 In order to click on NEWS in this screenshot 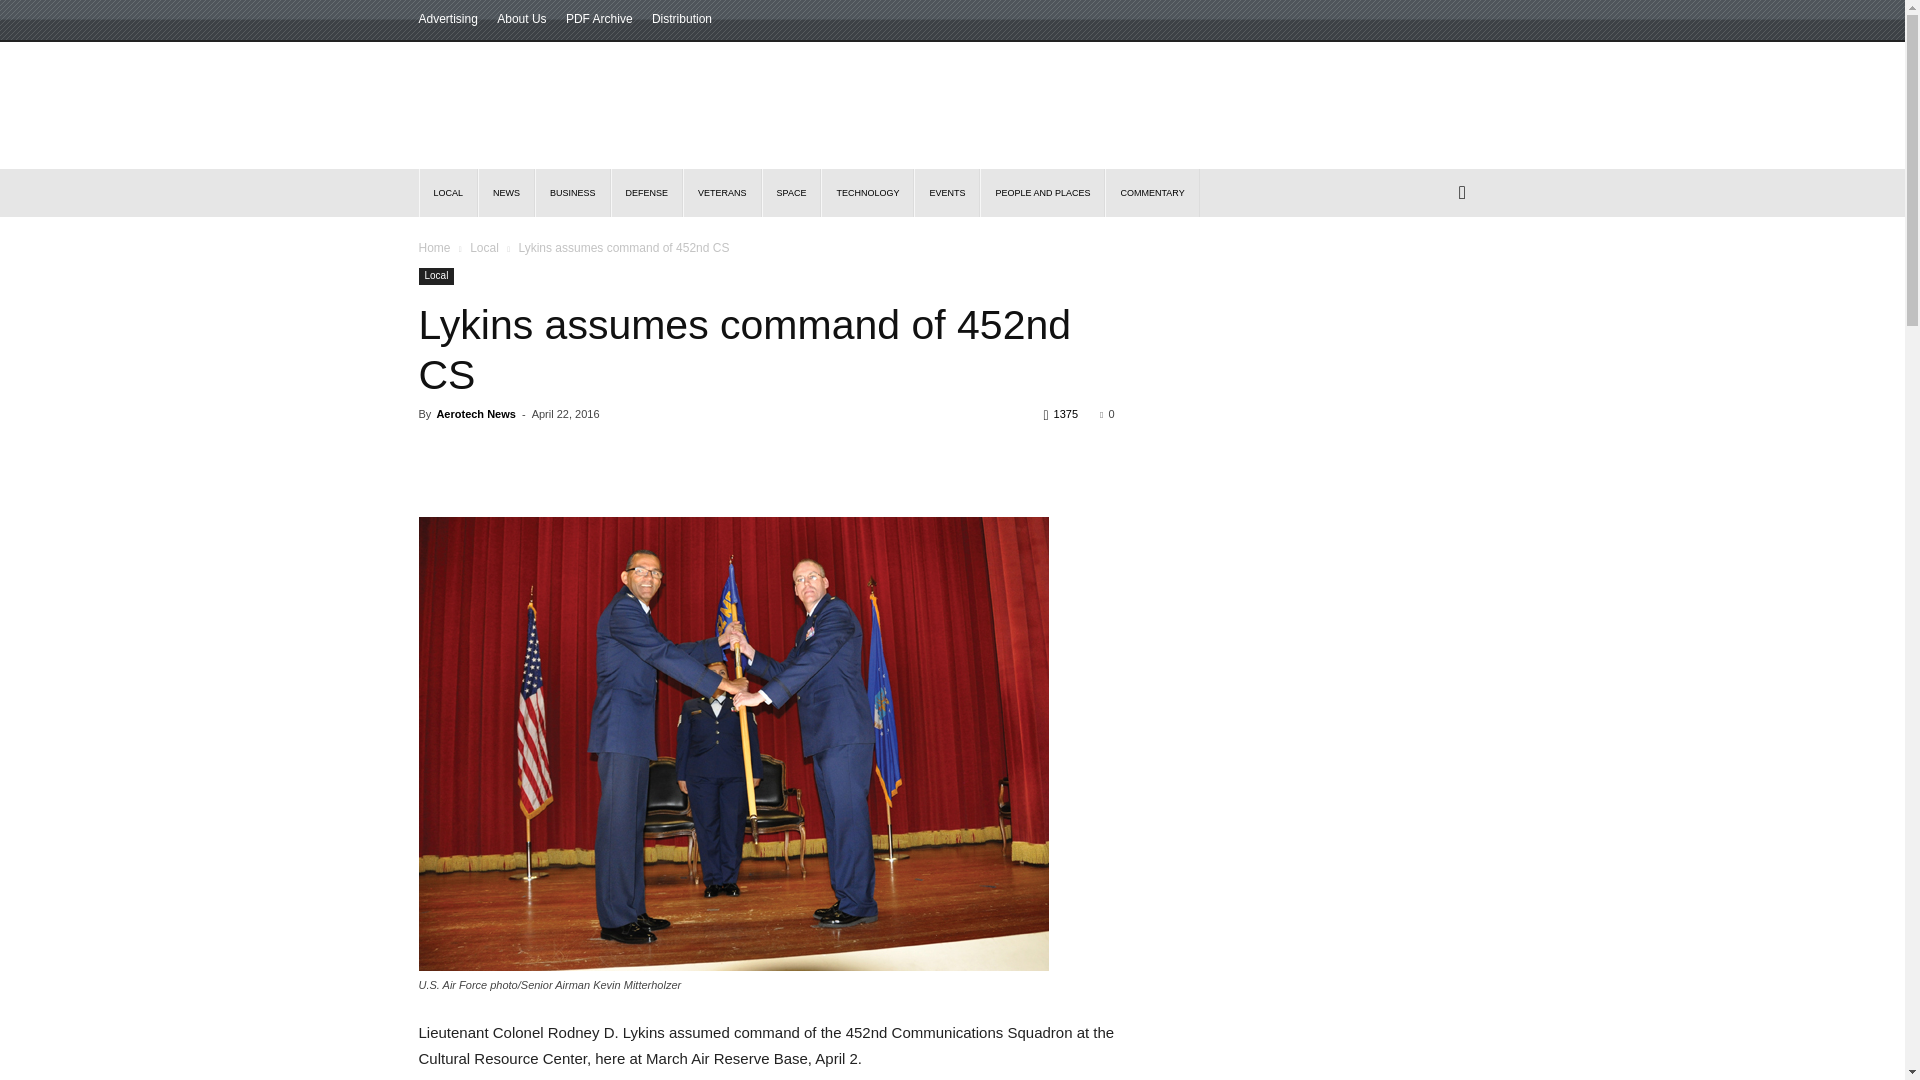, I will do `click(506, 192)`.